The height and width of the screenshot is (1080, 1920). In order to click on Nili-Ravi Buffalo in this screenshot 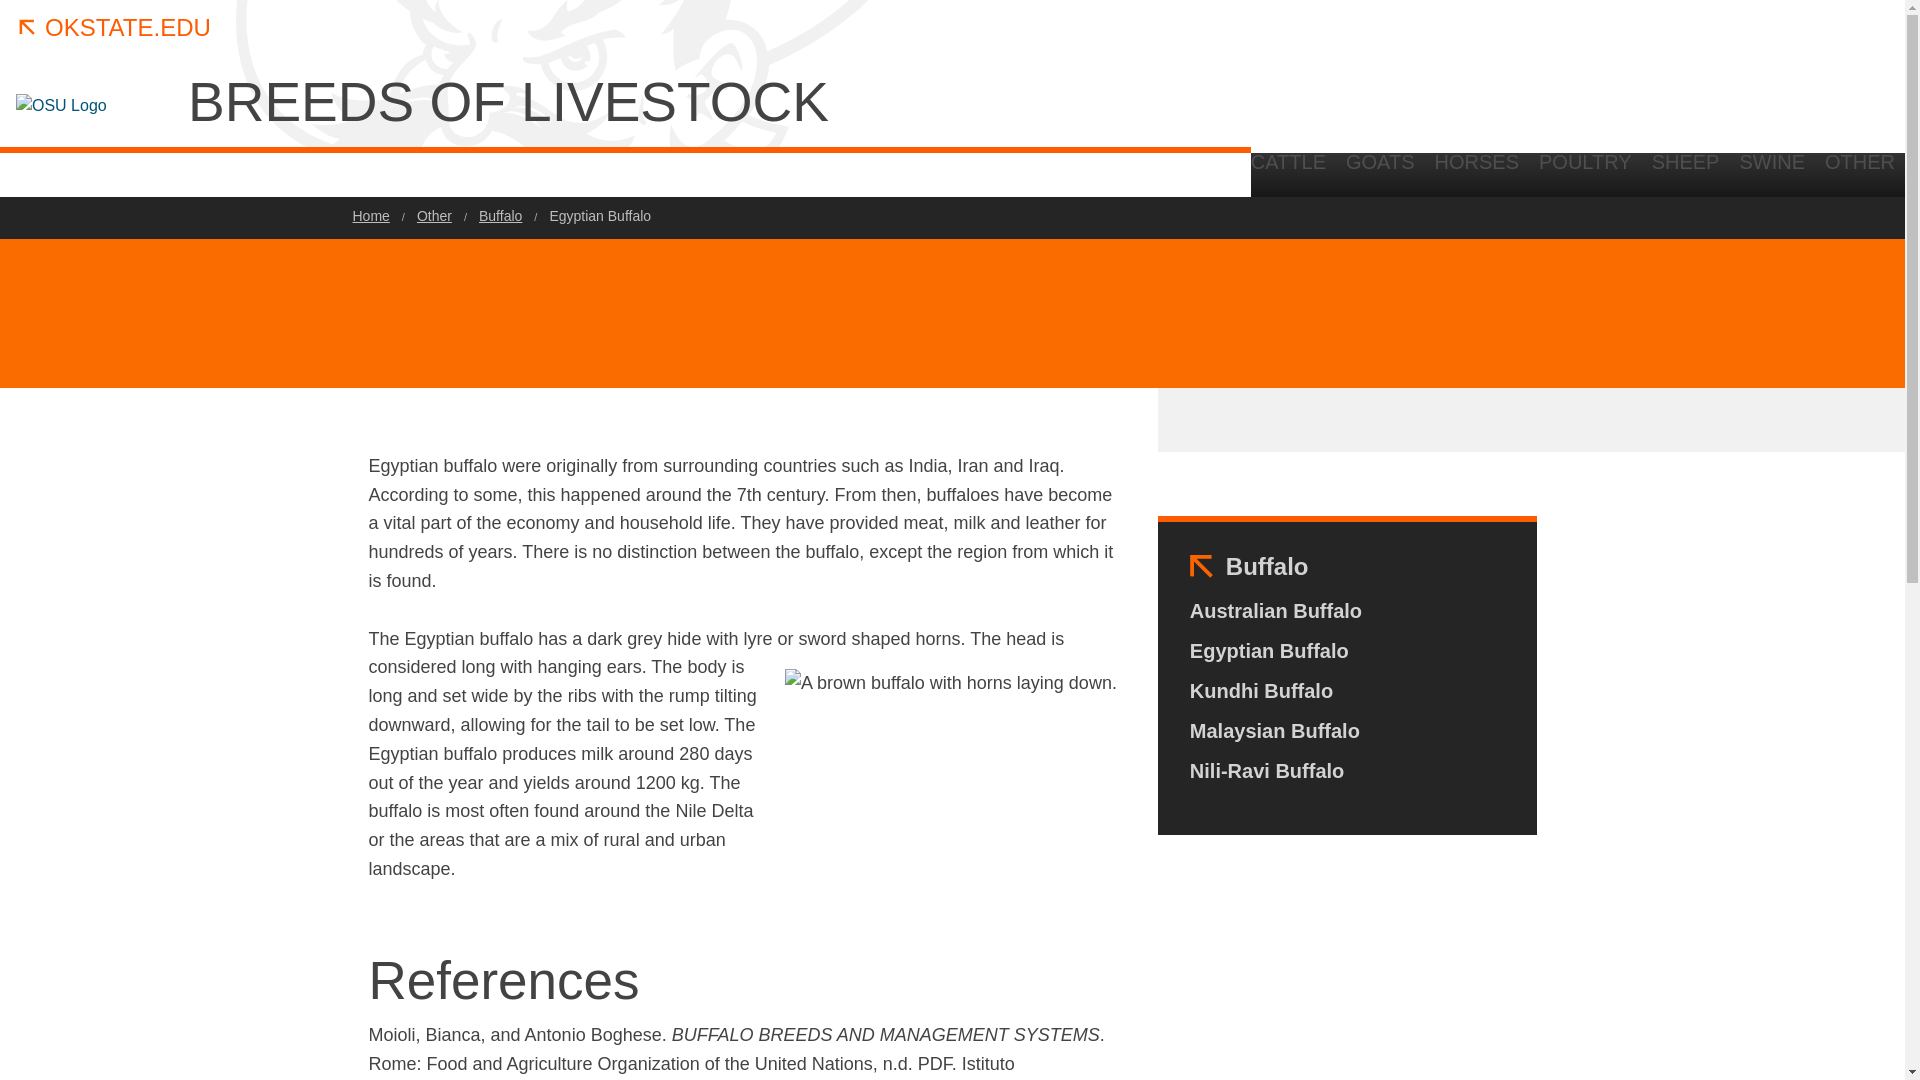, I will do `click(1267, 770)`.